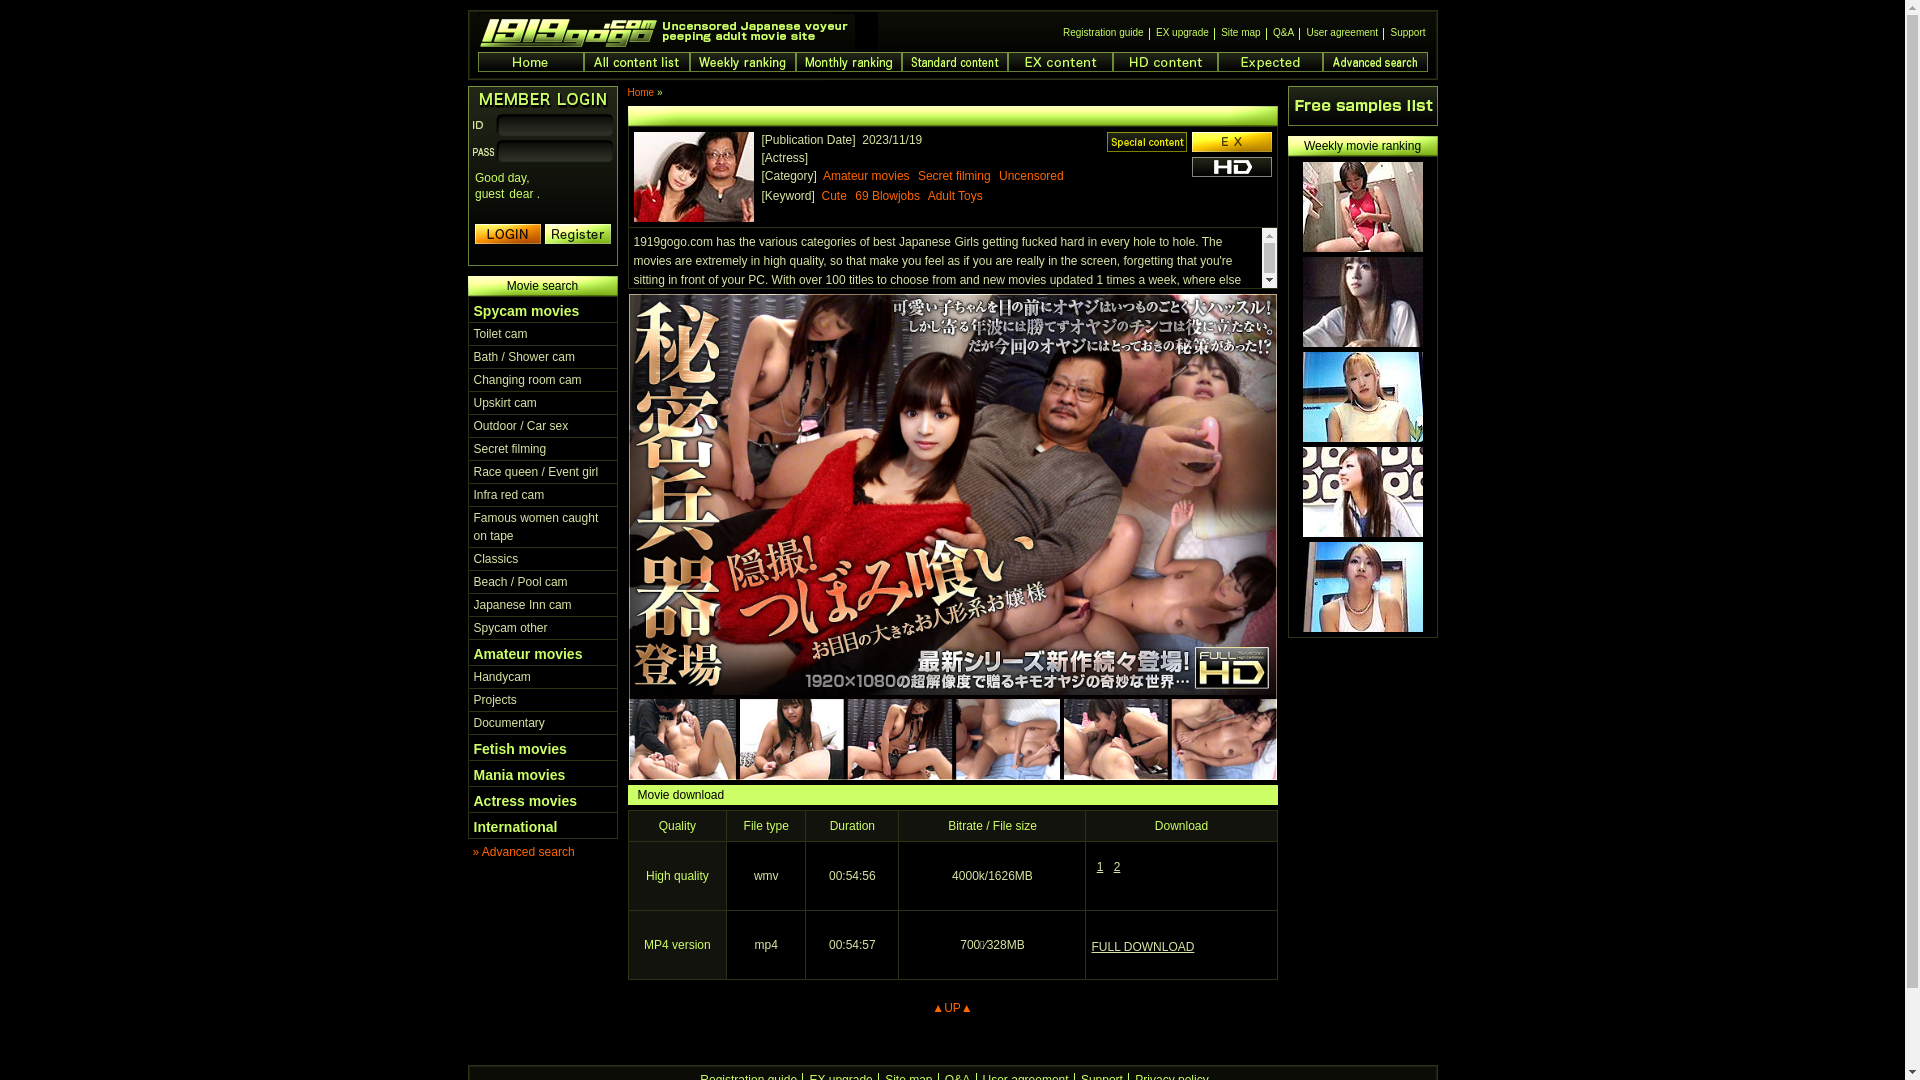 The width and height of the screenshot is (1920, 1080). Describe the element at coordinates (869, 176) in the screenshot. I see `Amateur movies` at that location.